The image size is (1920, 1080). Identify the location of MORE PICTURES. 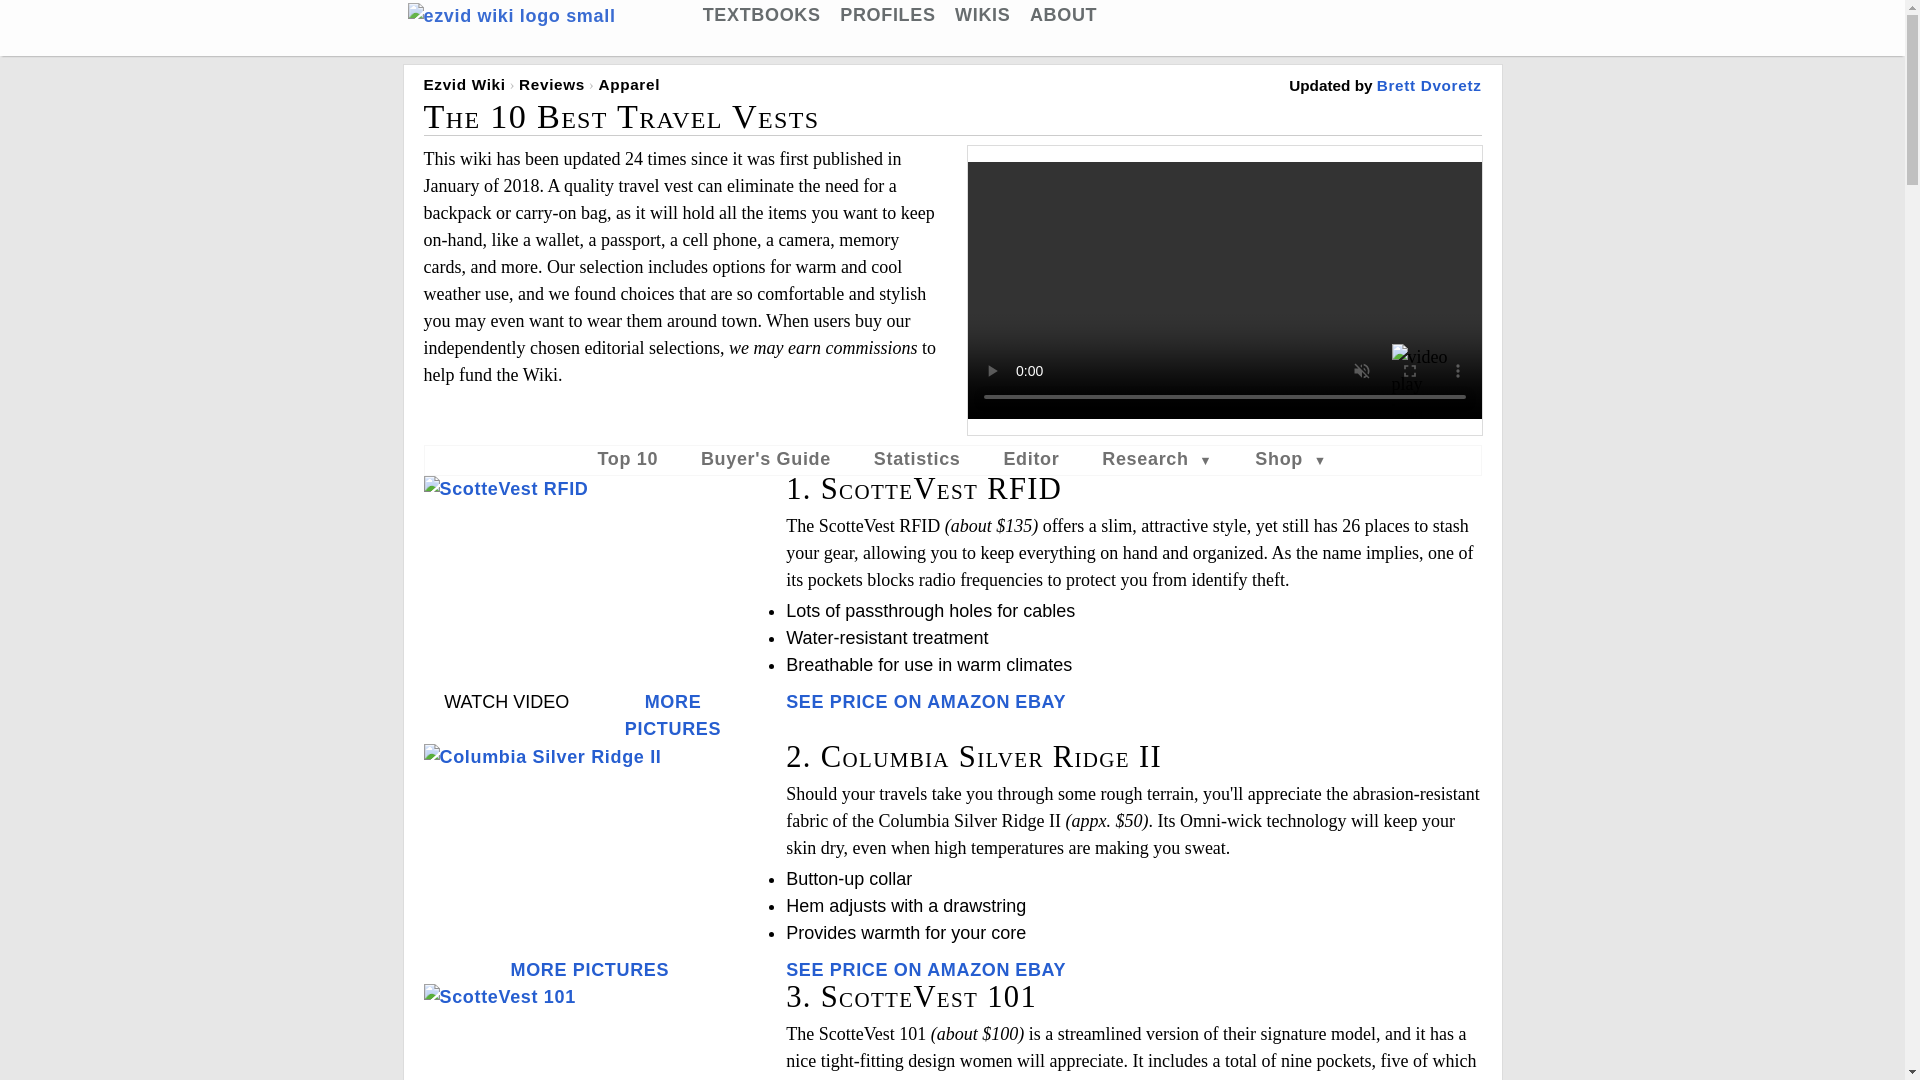
(589, 970).